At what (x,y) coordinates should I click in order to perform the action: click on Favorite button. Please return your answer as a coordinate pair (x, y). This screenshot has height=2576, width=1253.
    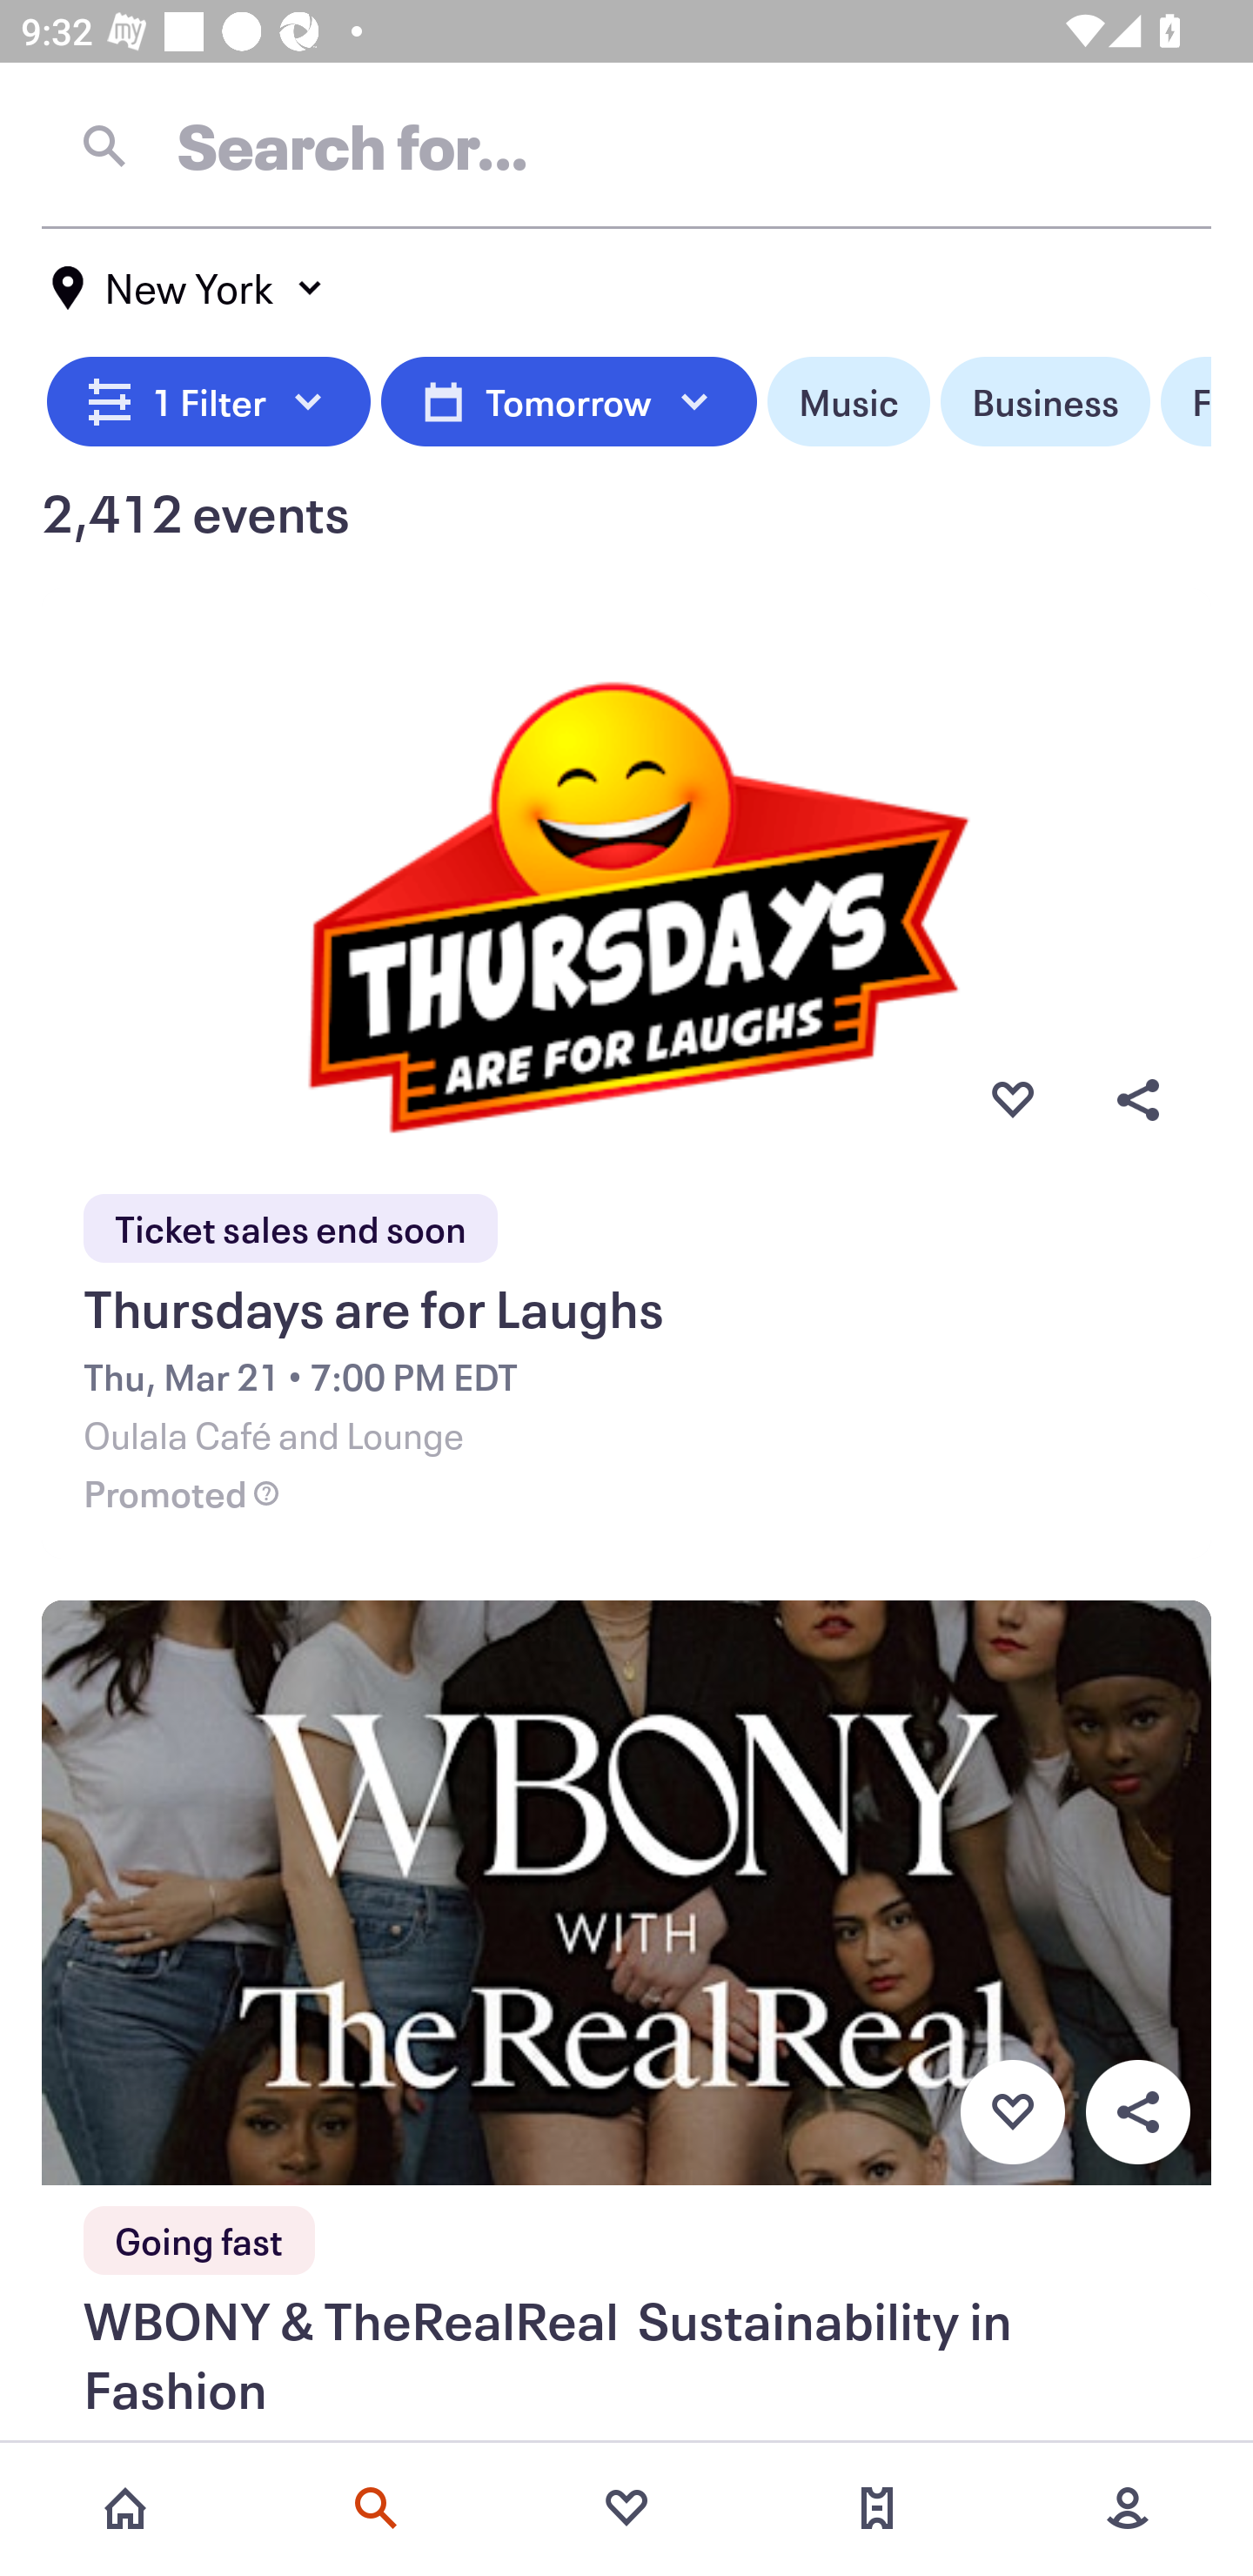
    Looking at the image, I should click on (1012, 1099).